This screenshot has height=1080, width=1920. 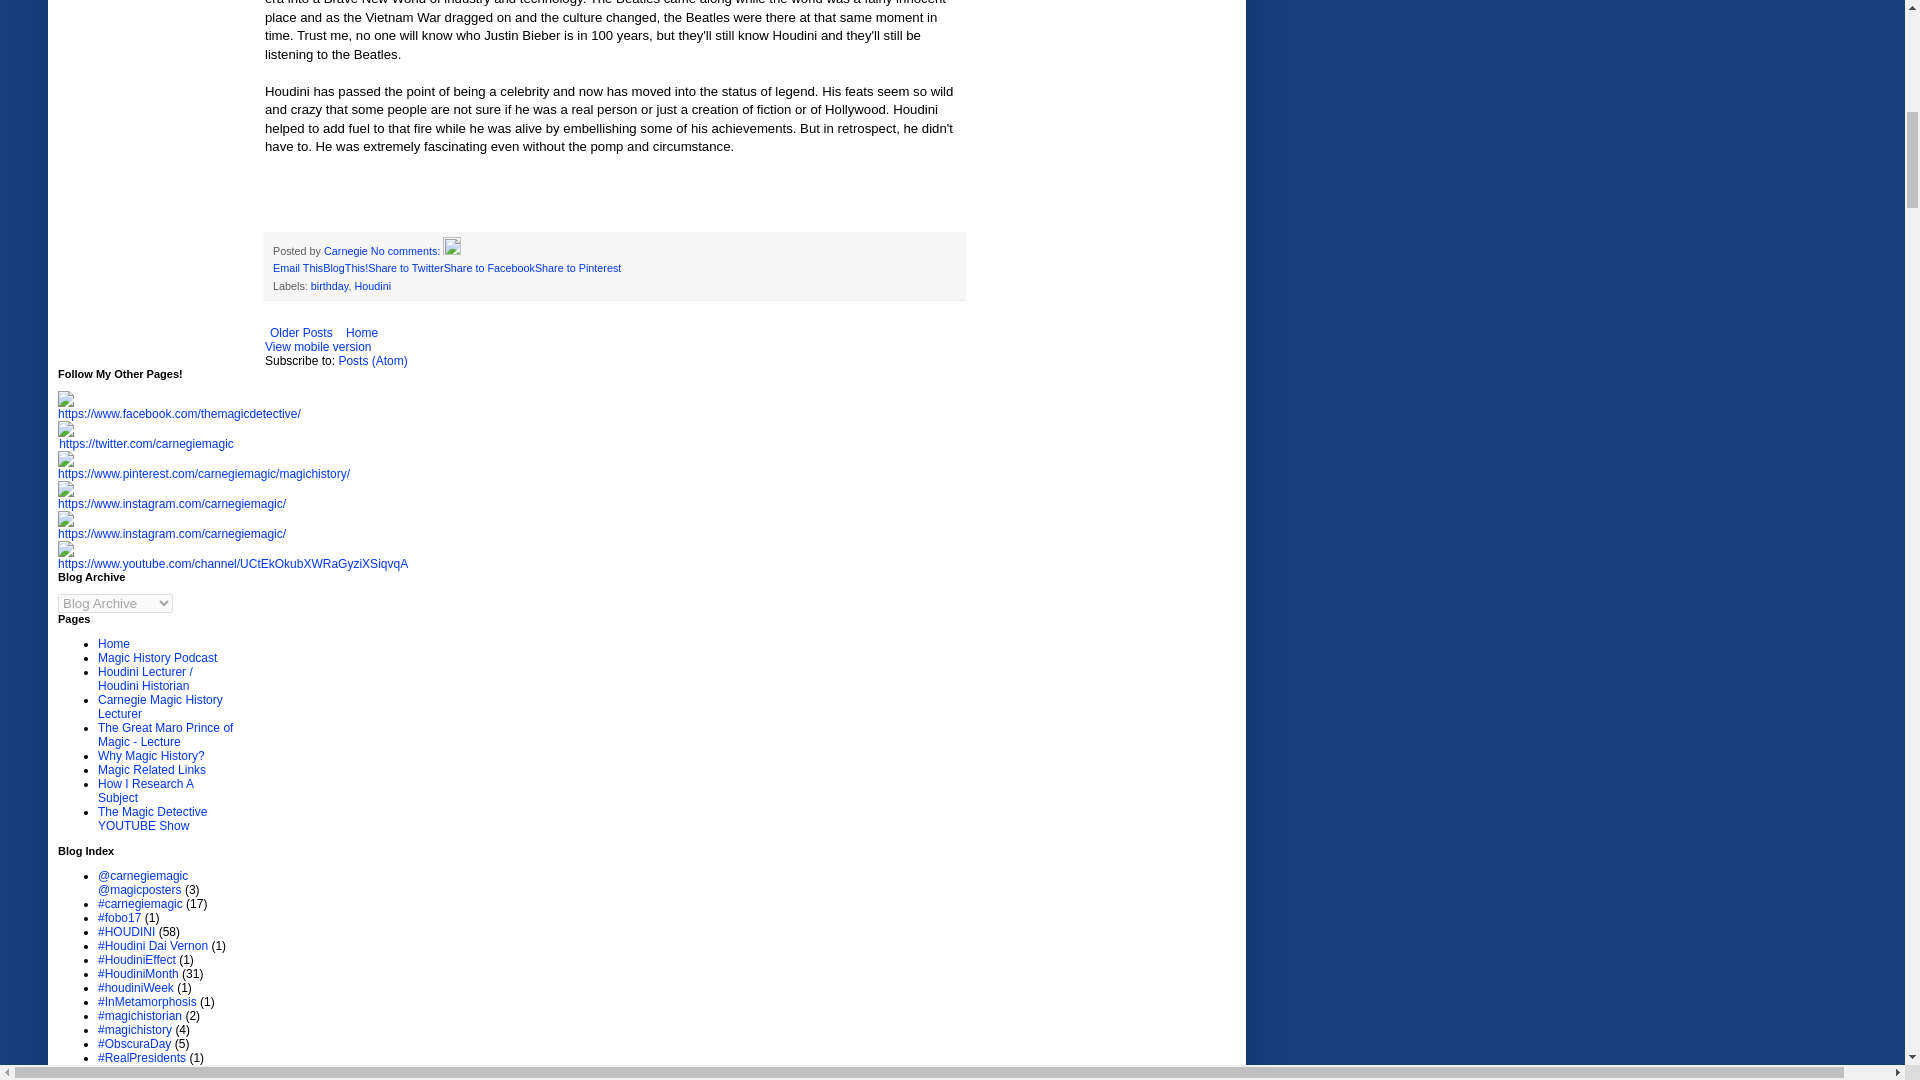 What do you see at coordinates (160, 707) in the screenshot?
I see `Carnegie Magic History Lecturer` at bounding box center [160, 707].